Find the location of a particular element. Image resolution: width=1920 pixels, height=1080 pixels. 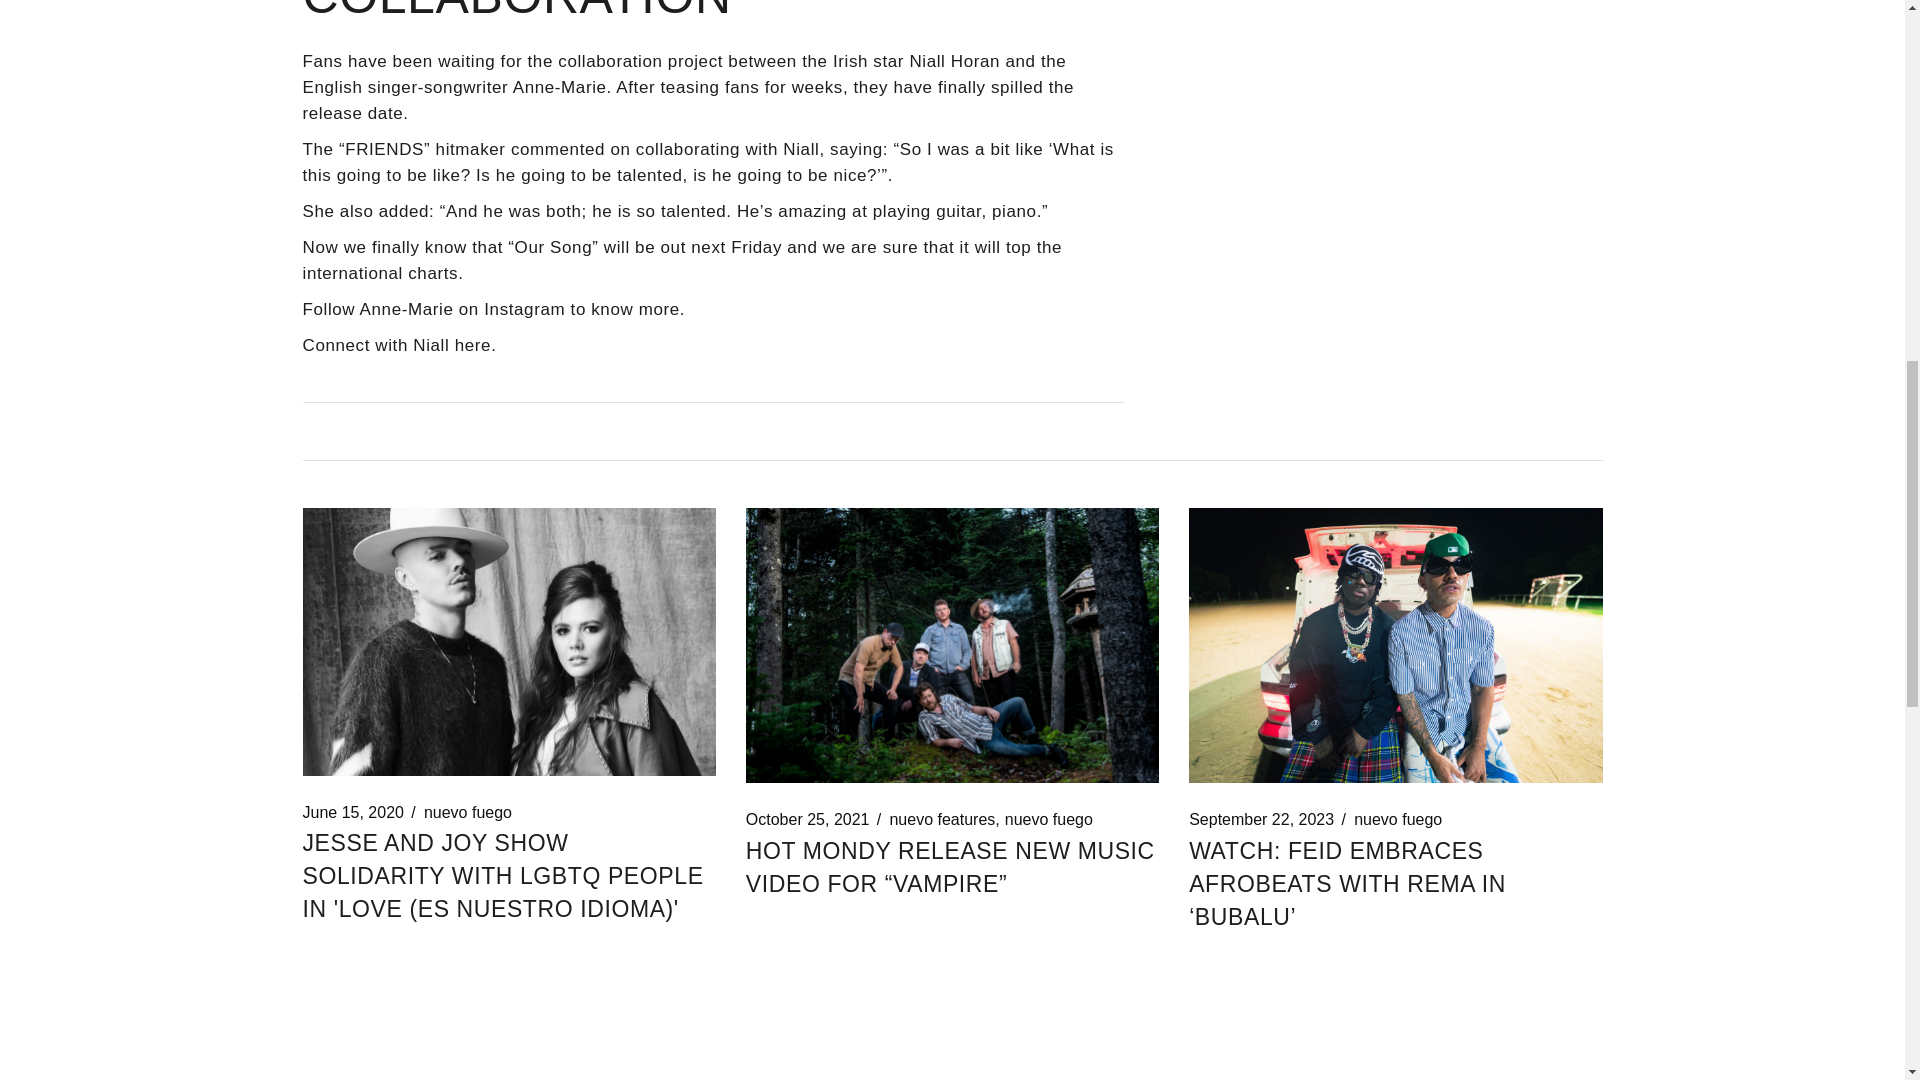

nuevo fuego is located at coordinates (1048, 820).